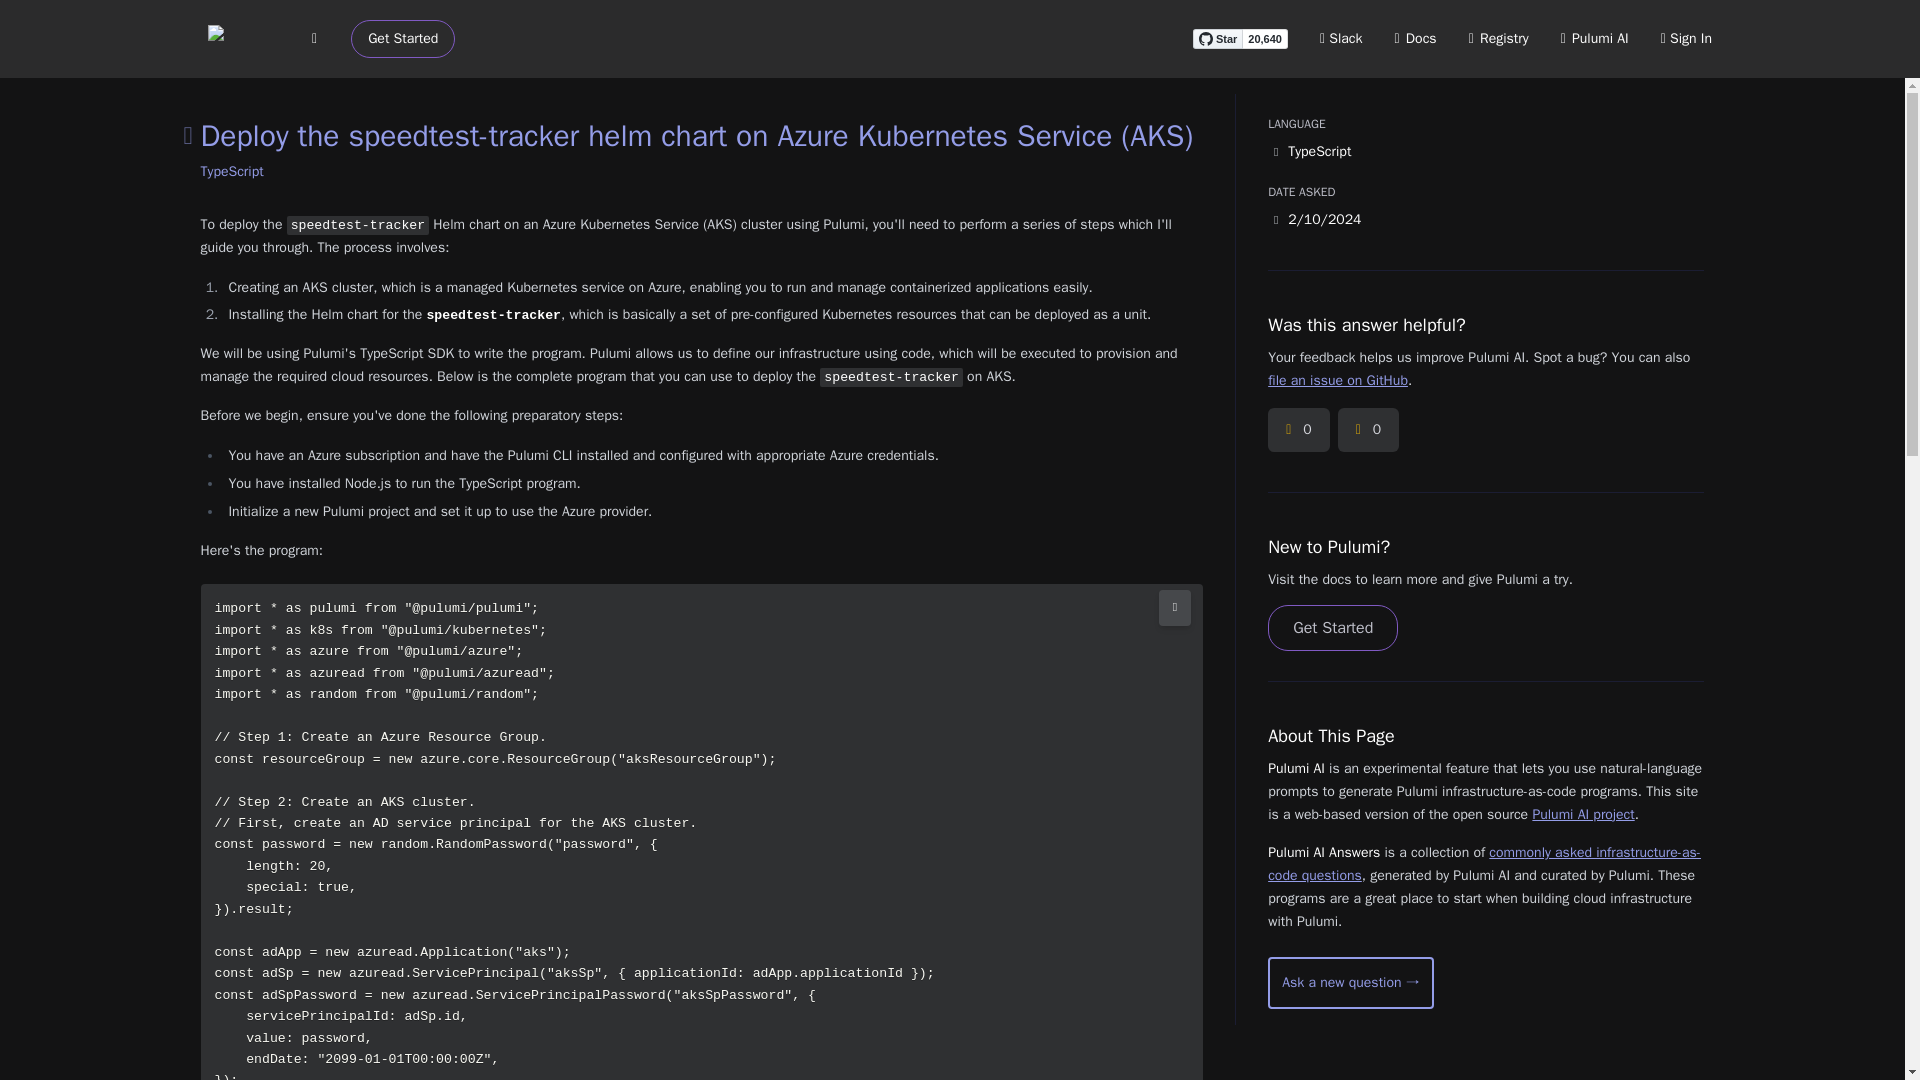 Image resolution: width=1920 pixels, height=1080 pixels. Describe the element at coordinates (1217, 38) in the screenshot. I see ` Star` at that location.